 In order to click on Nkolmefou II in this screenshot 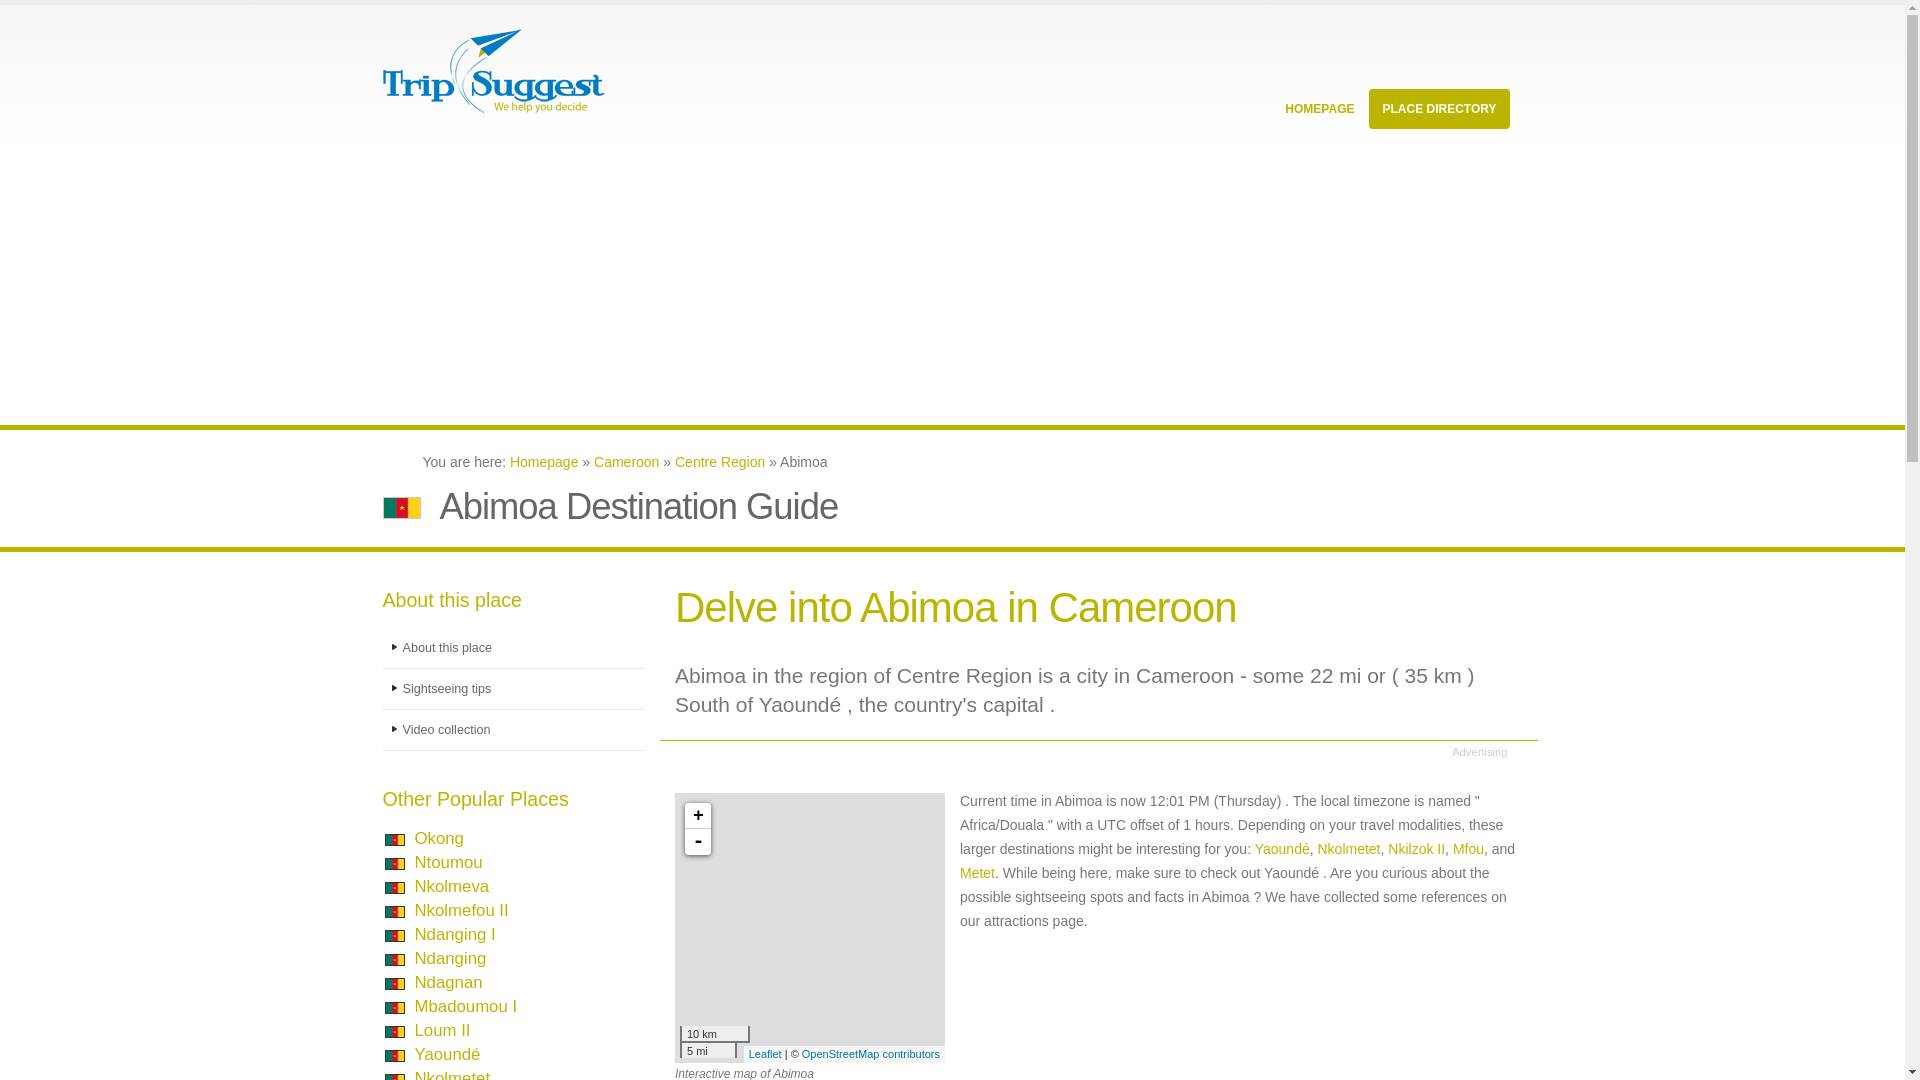, I will do `click(461, 910)`.